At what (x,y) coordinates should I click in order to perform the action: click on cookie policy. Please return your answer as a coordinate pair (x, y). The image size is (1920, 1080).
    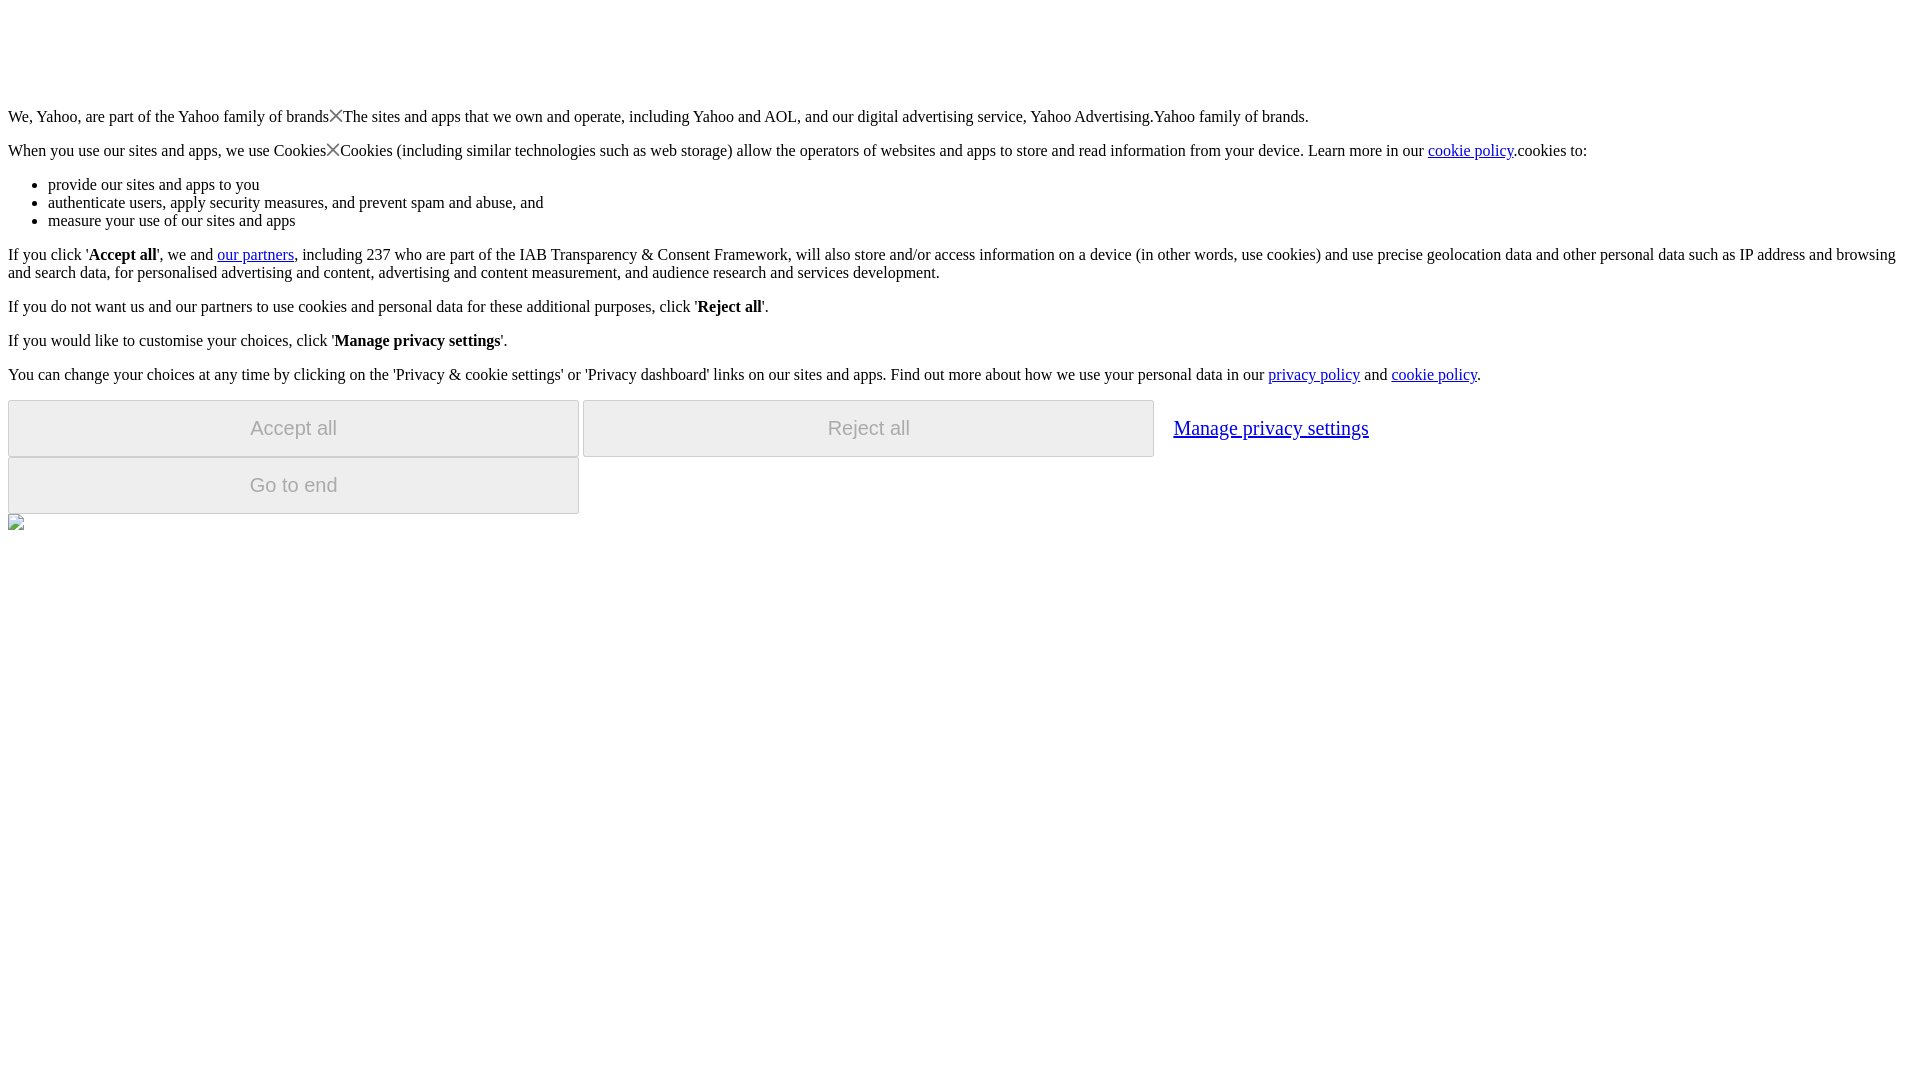
    Looking at the image, I should click on (1433, 374).